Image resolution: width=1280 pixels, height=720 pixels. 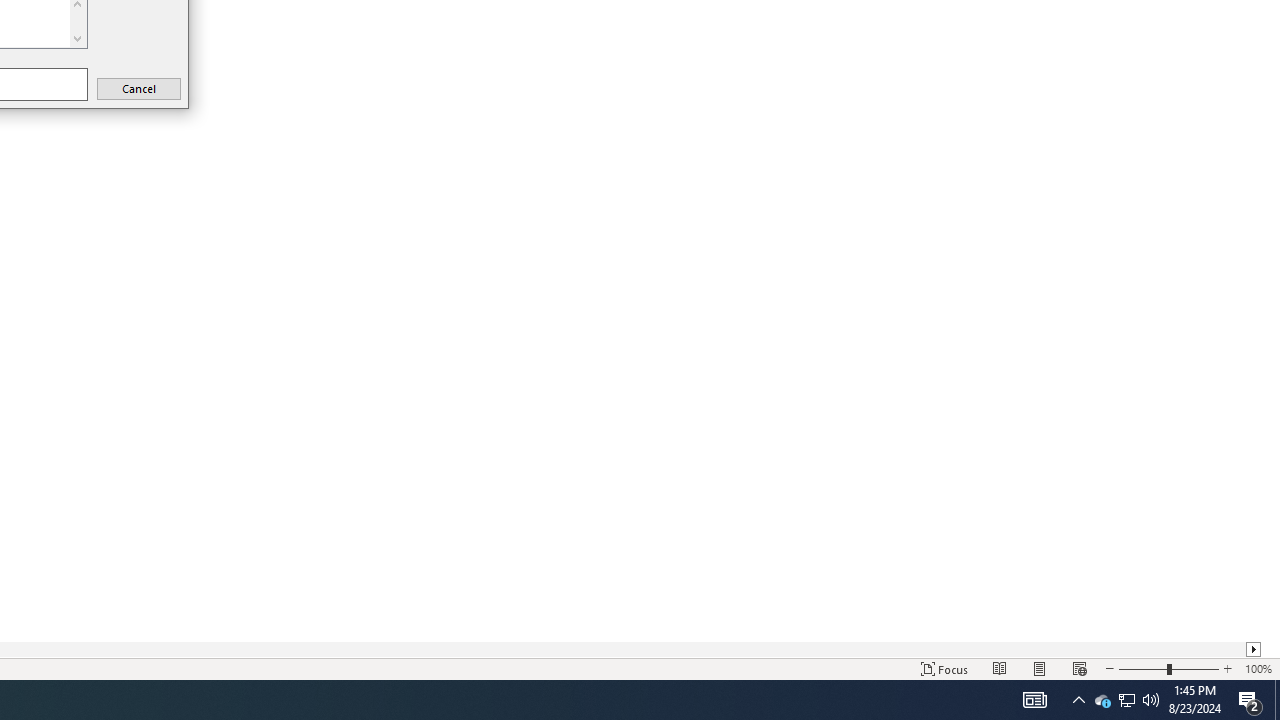 I want to click on Line down, so click(x=77, y=38).